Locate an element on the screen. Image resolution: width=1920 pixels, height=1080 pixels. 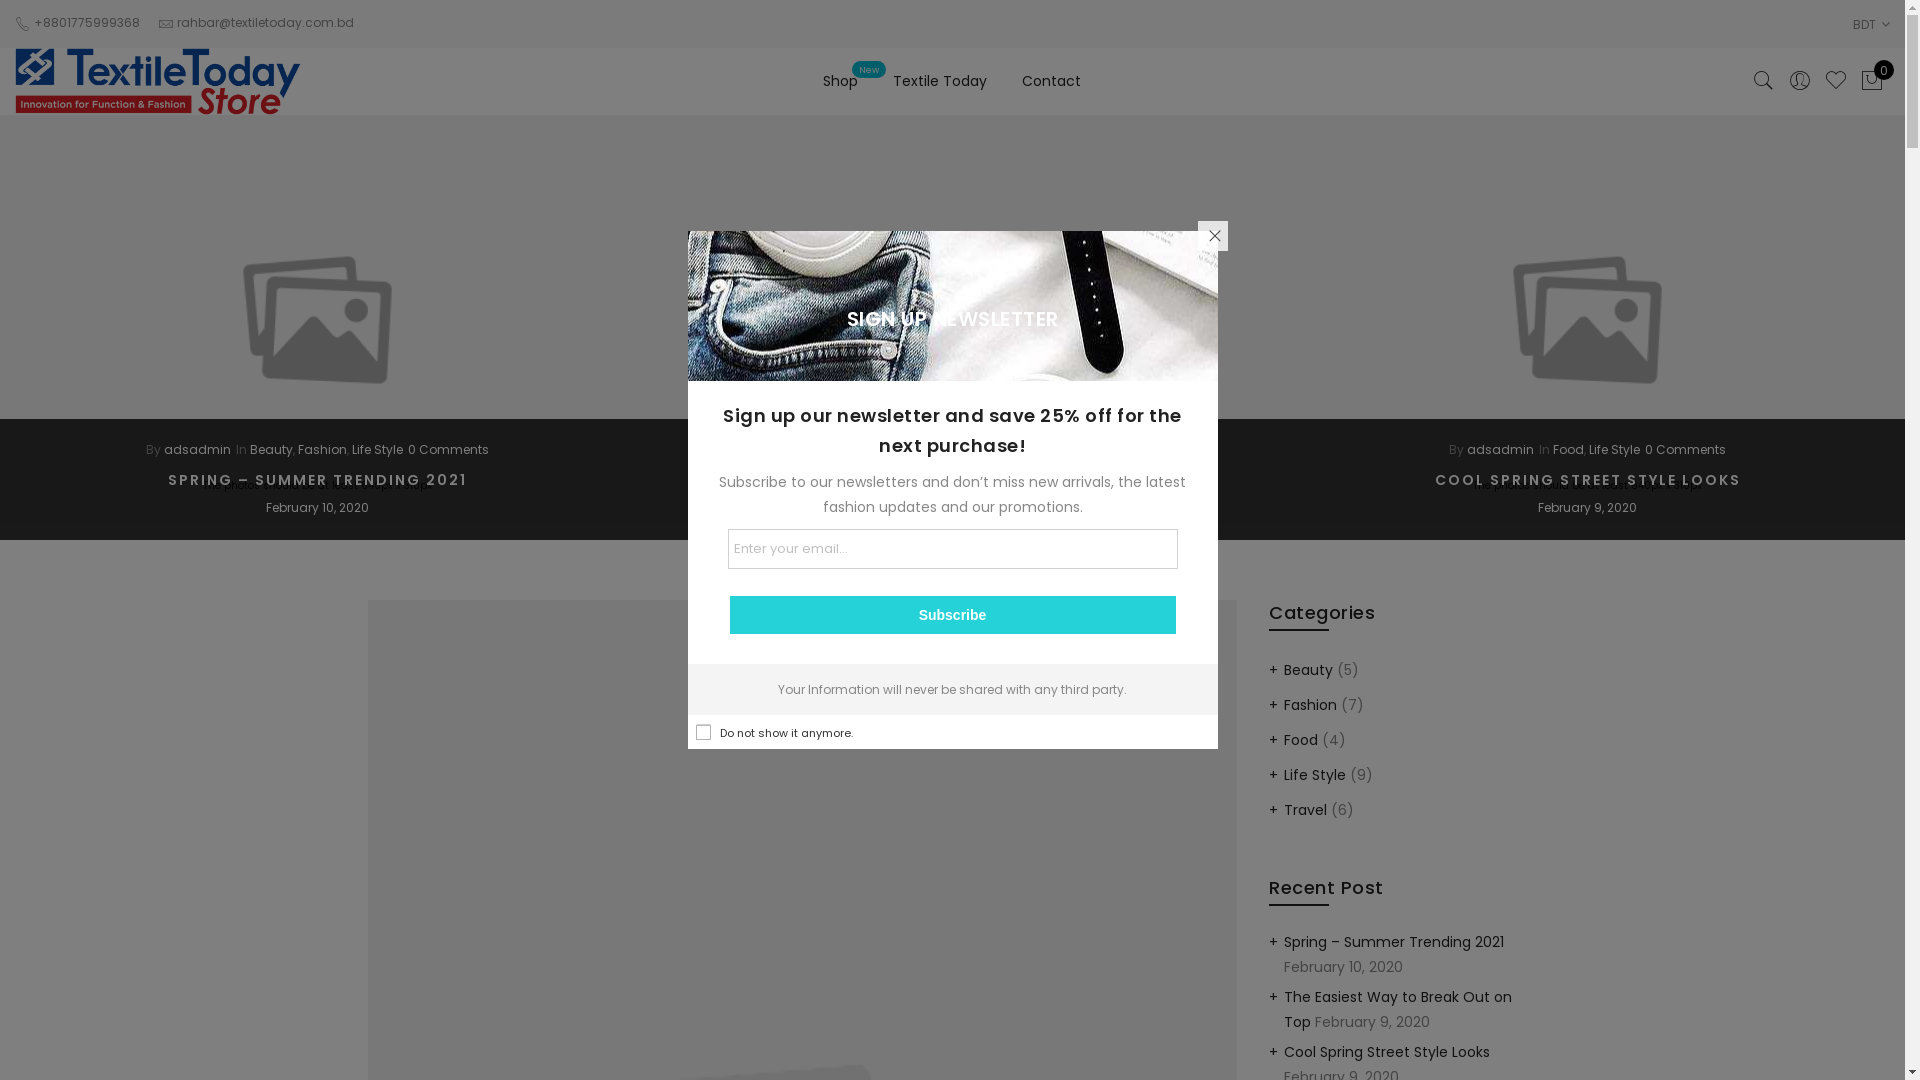
Cool Spring Street Style Looks is located at coordinates (1387, 1052).